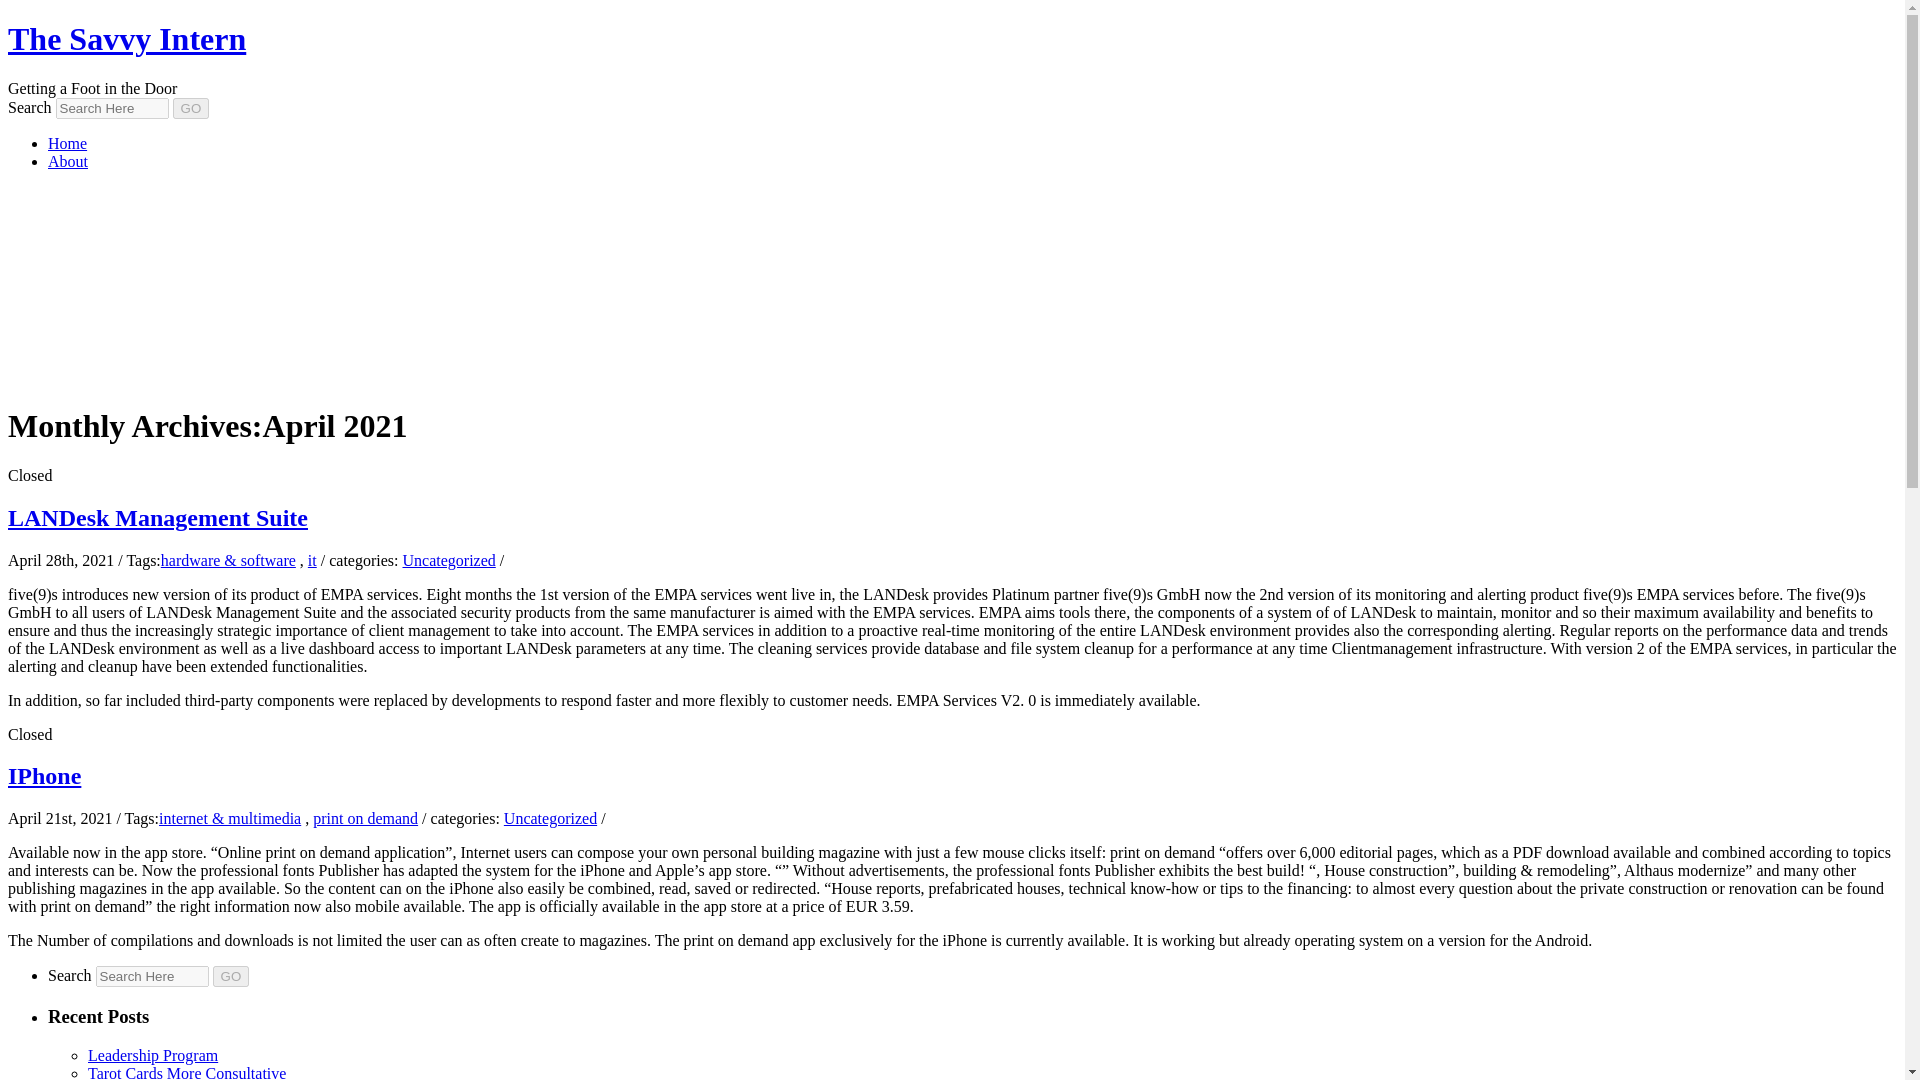  Describe the element at coordinates (365, 818) in the screenshot. I see `print on demand` at that location.